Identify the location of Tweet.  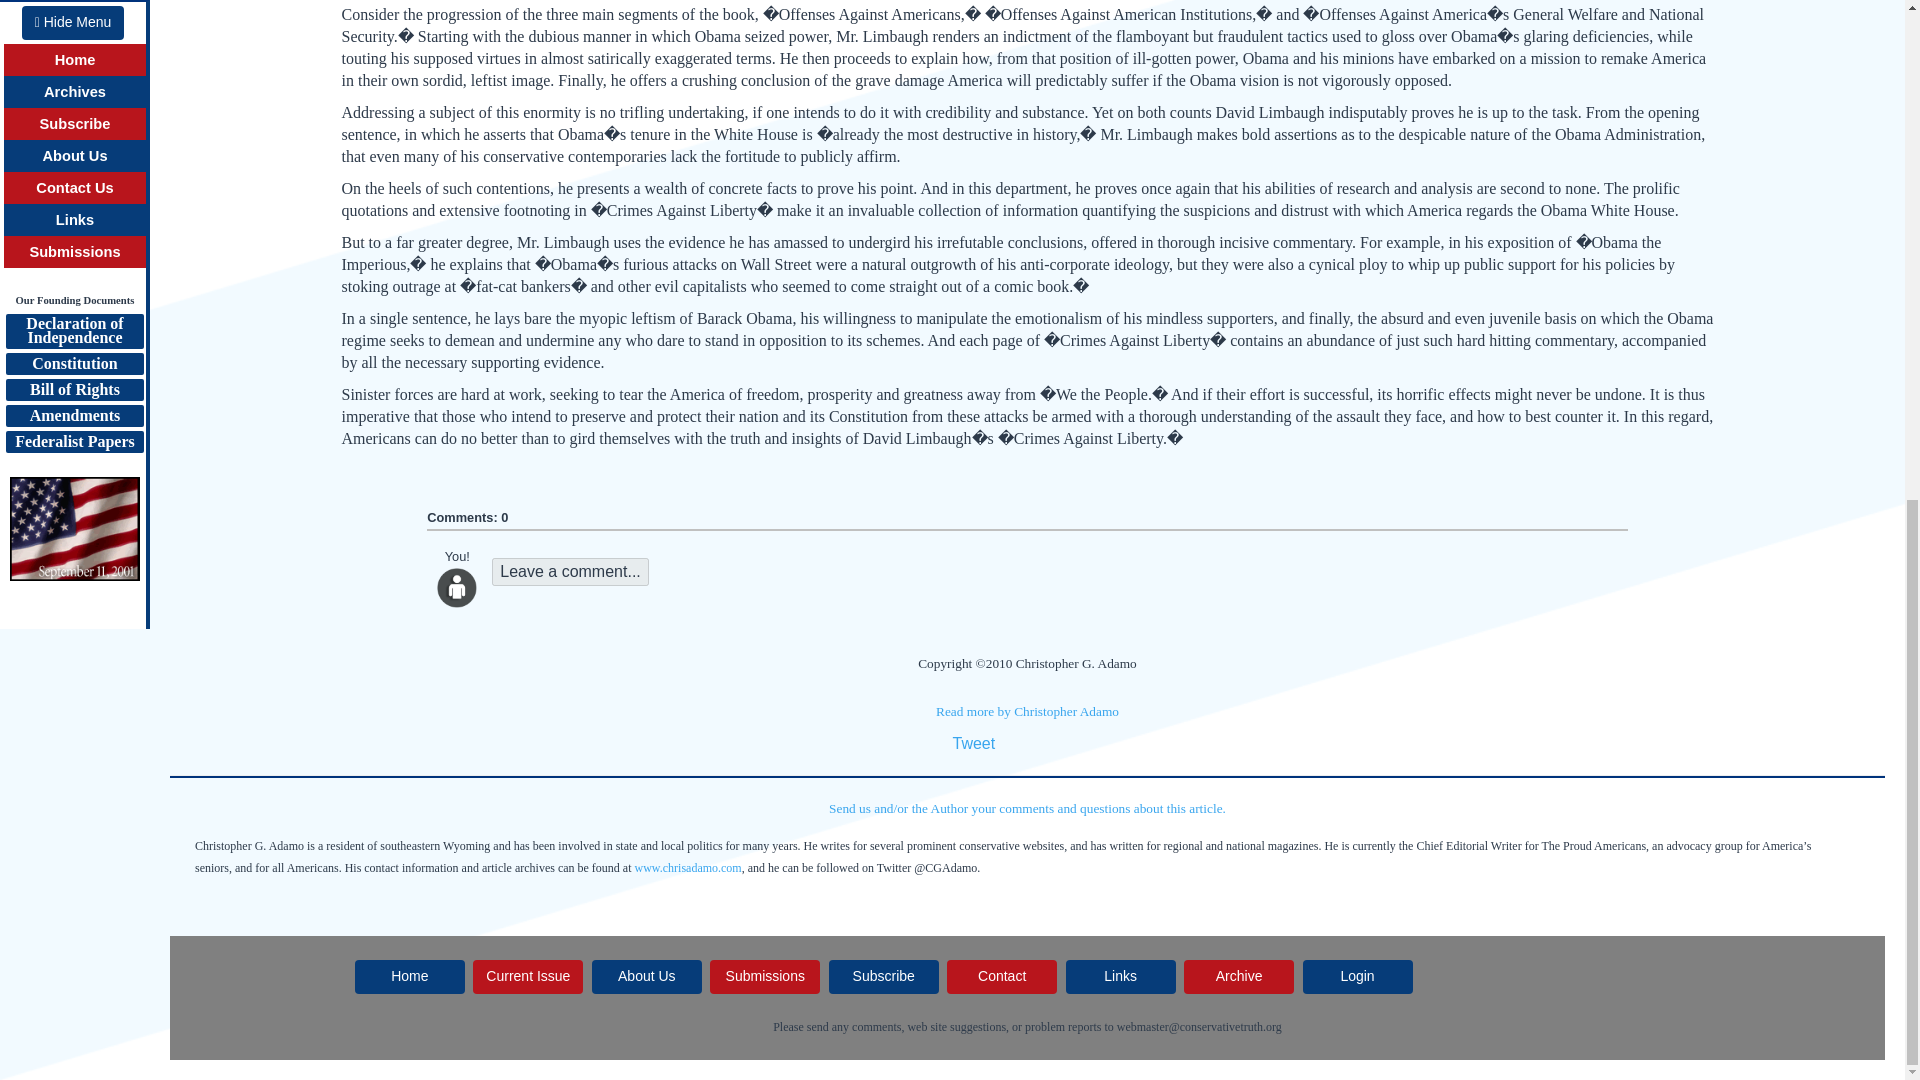
(973, 743).